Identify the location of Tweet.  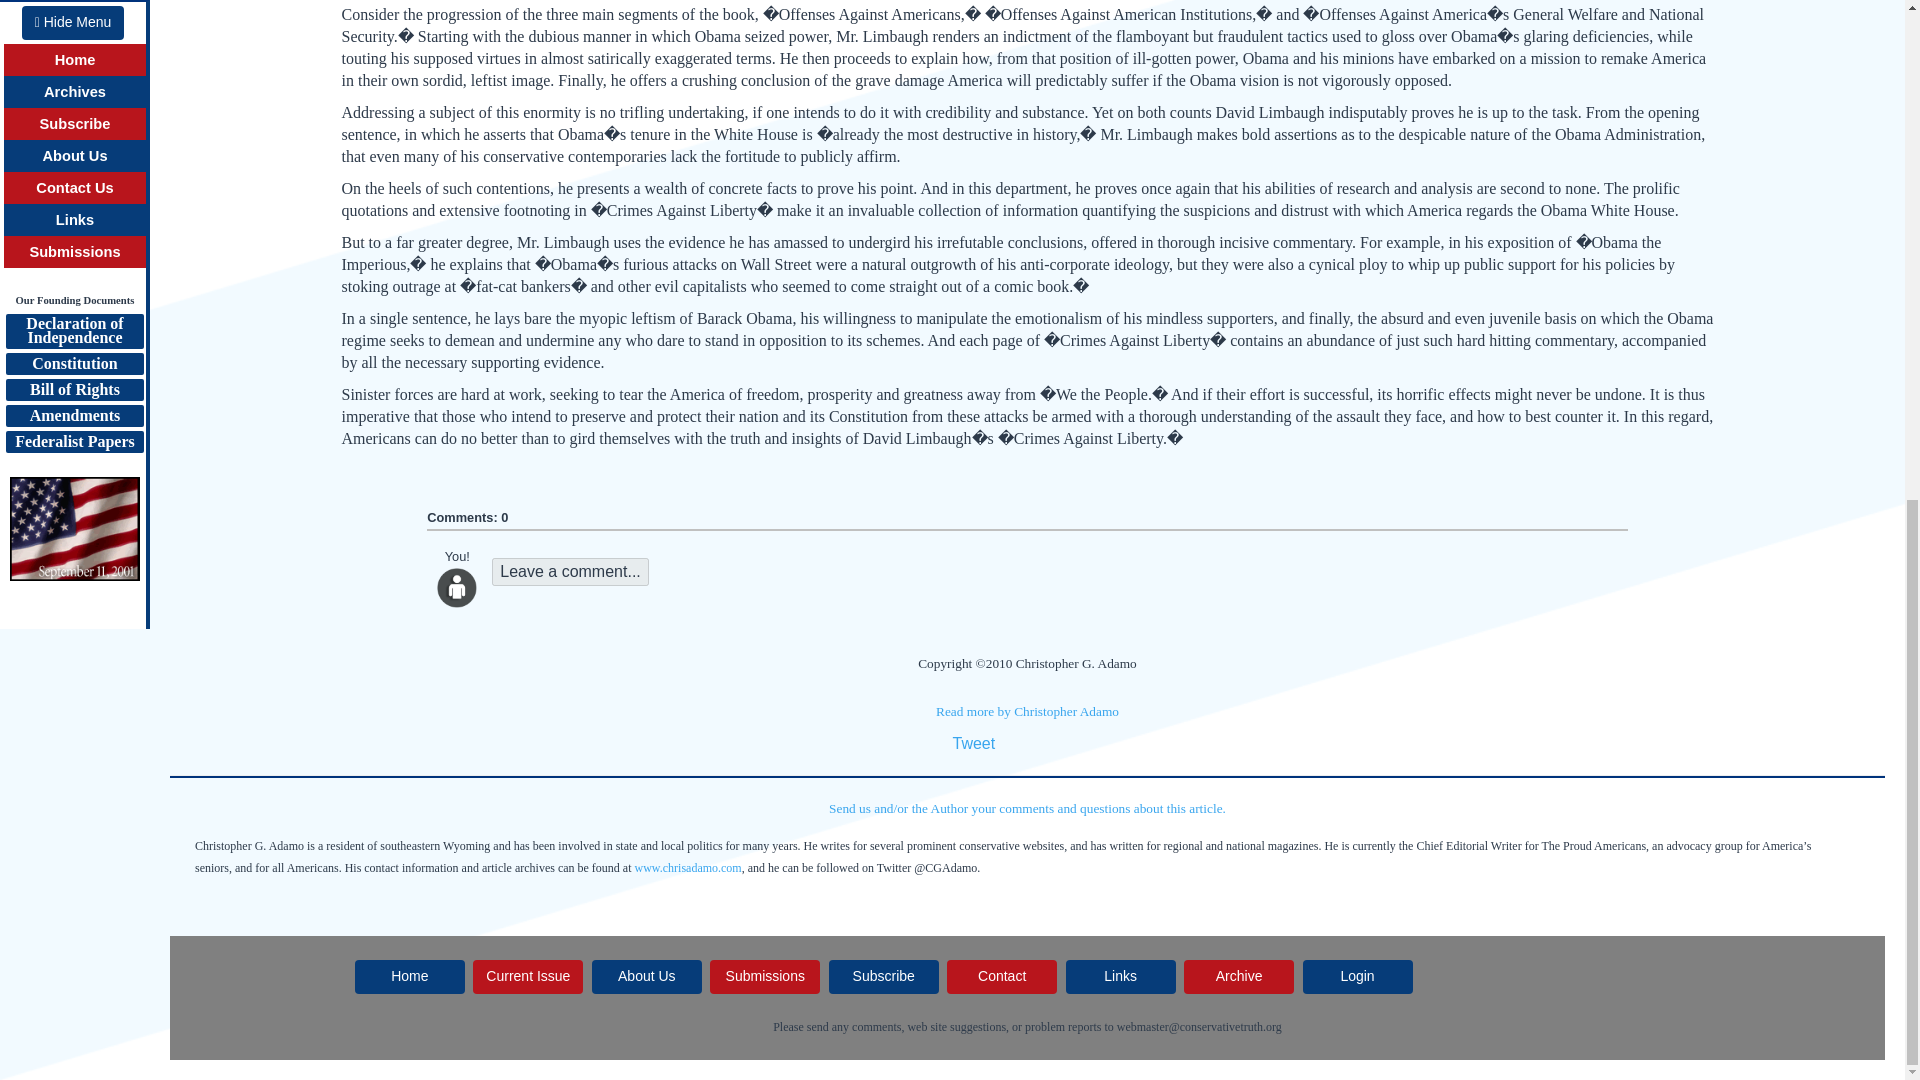
(973, 743).